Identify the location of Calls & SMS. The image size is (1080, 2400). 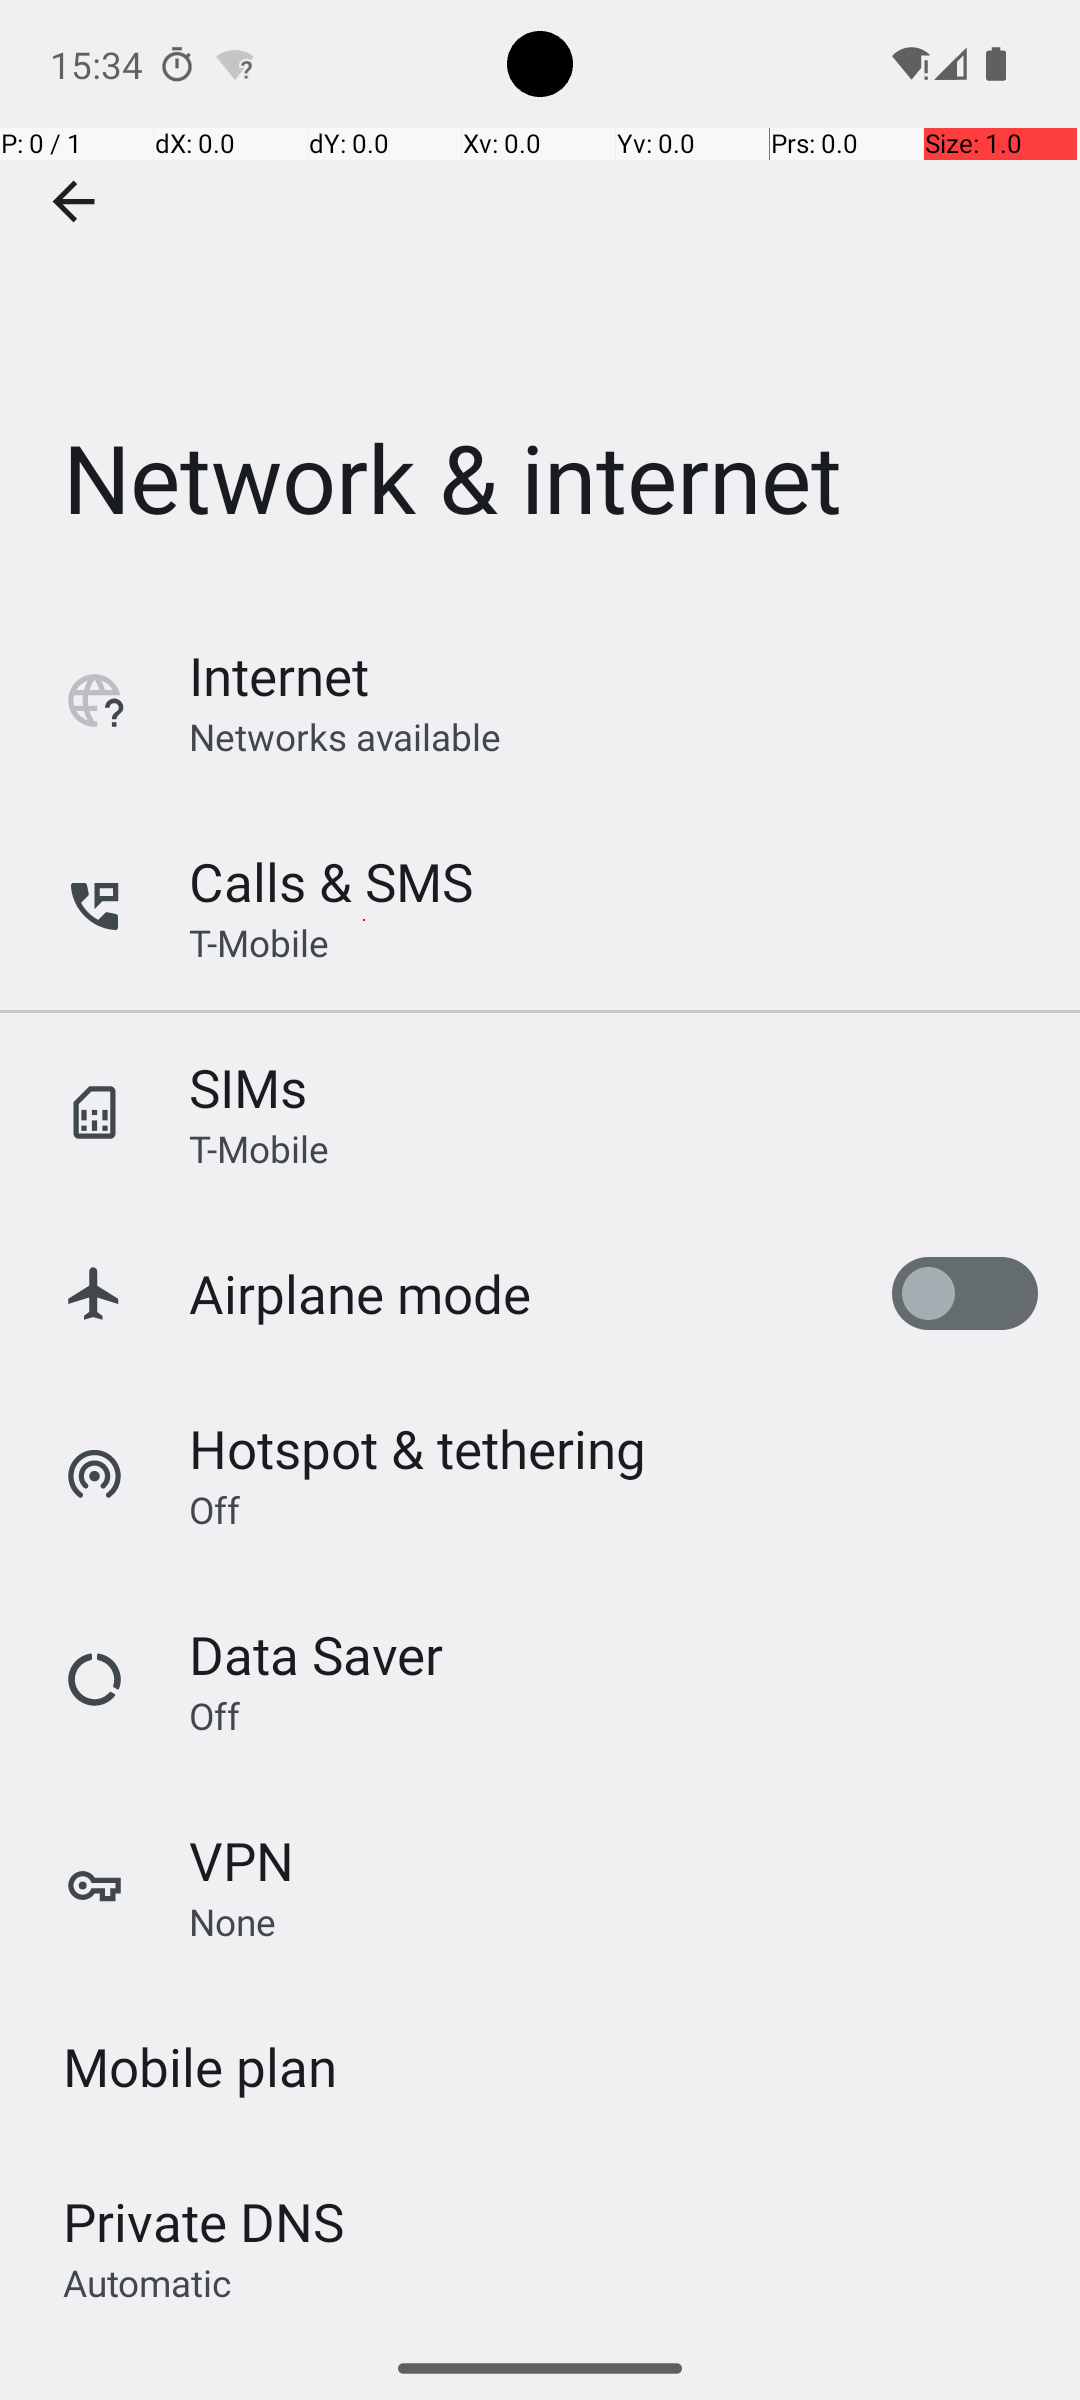
(331, 882).